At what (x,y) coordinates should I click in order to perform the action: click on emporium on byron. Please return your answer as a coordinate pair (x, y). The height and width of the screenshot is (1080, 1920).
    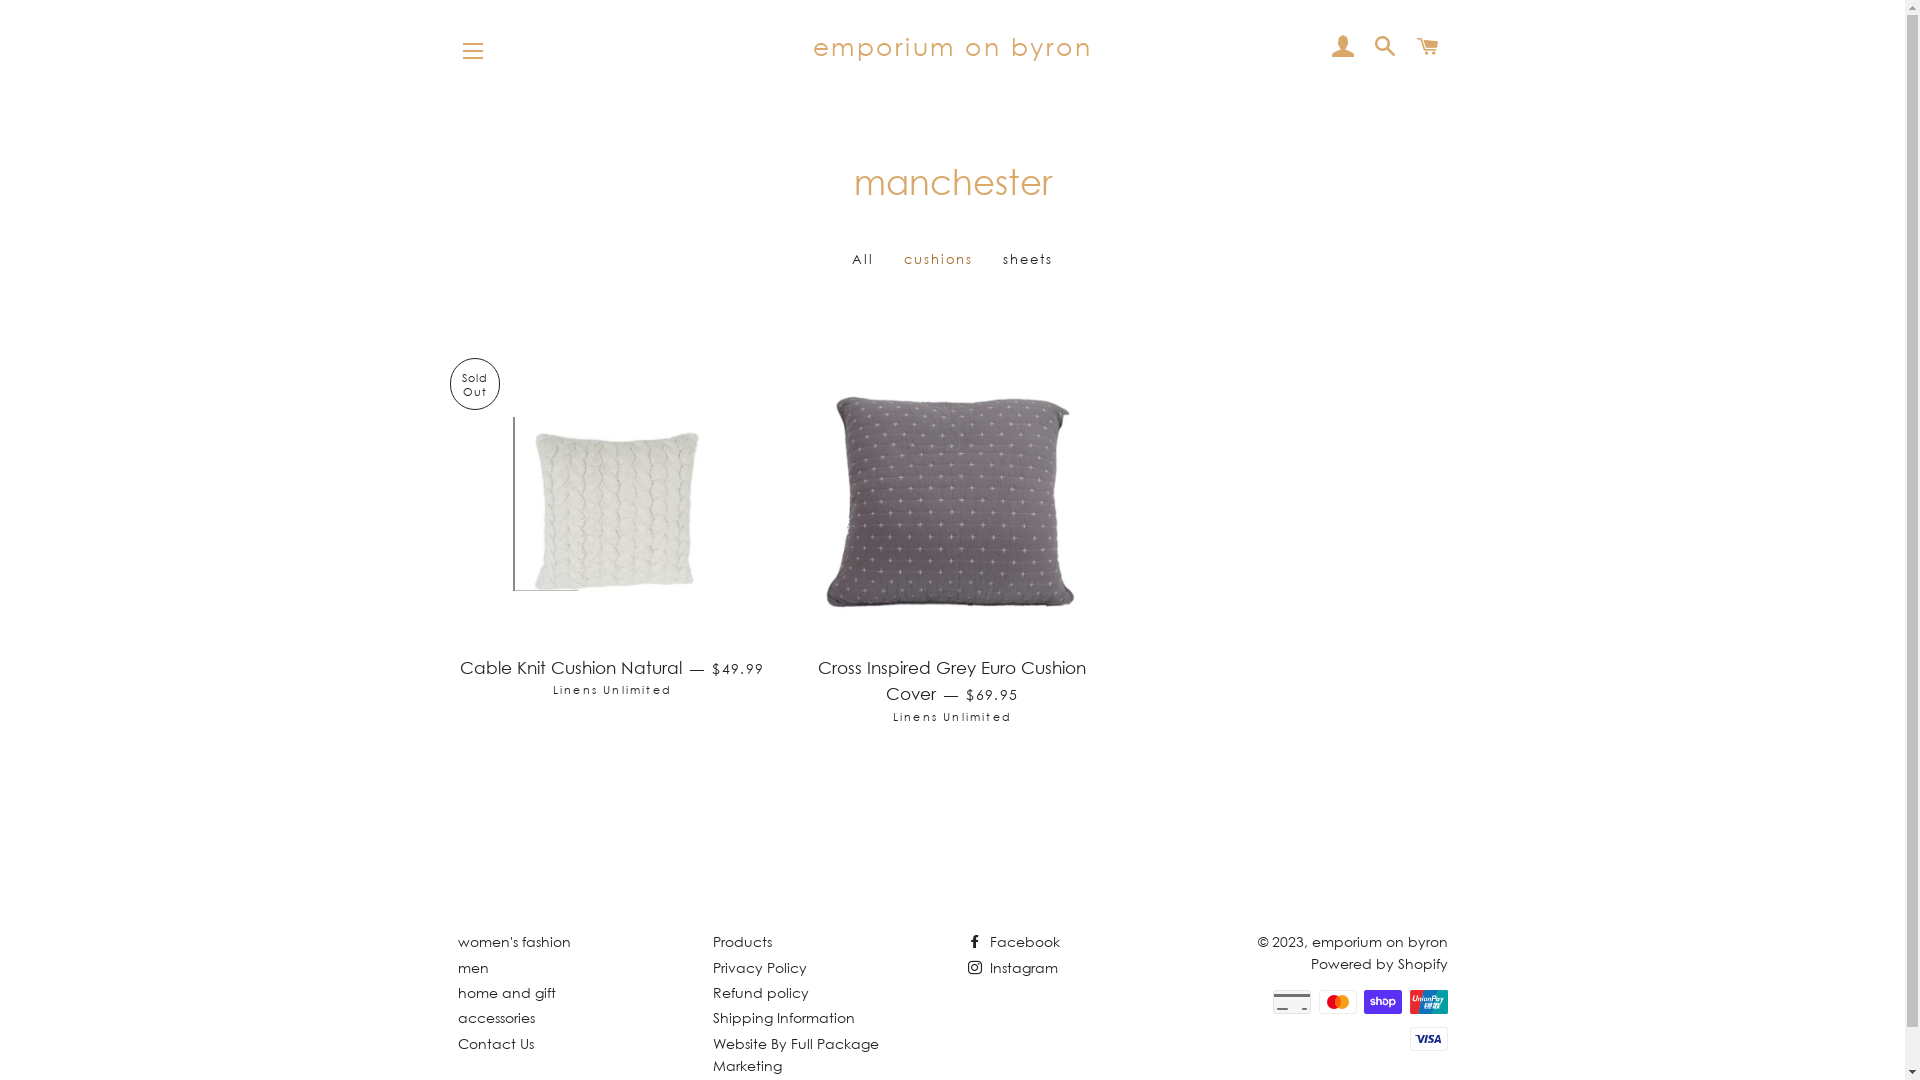
    Looking at the image, I should click on (1380, 942).